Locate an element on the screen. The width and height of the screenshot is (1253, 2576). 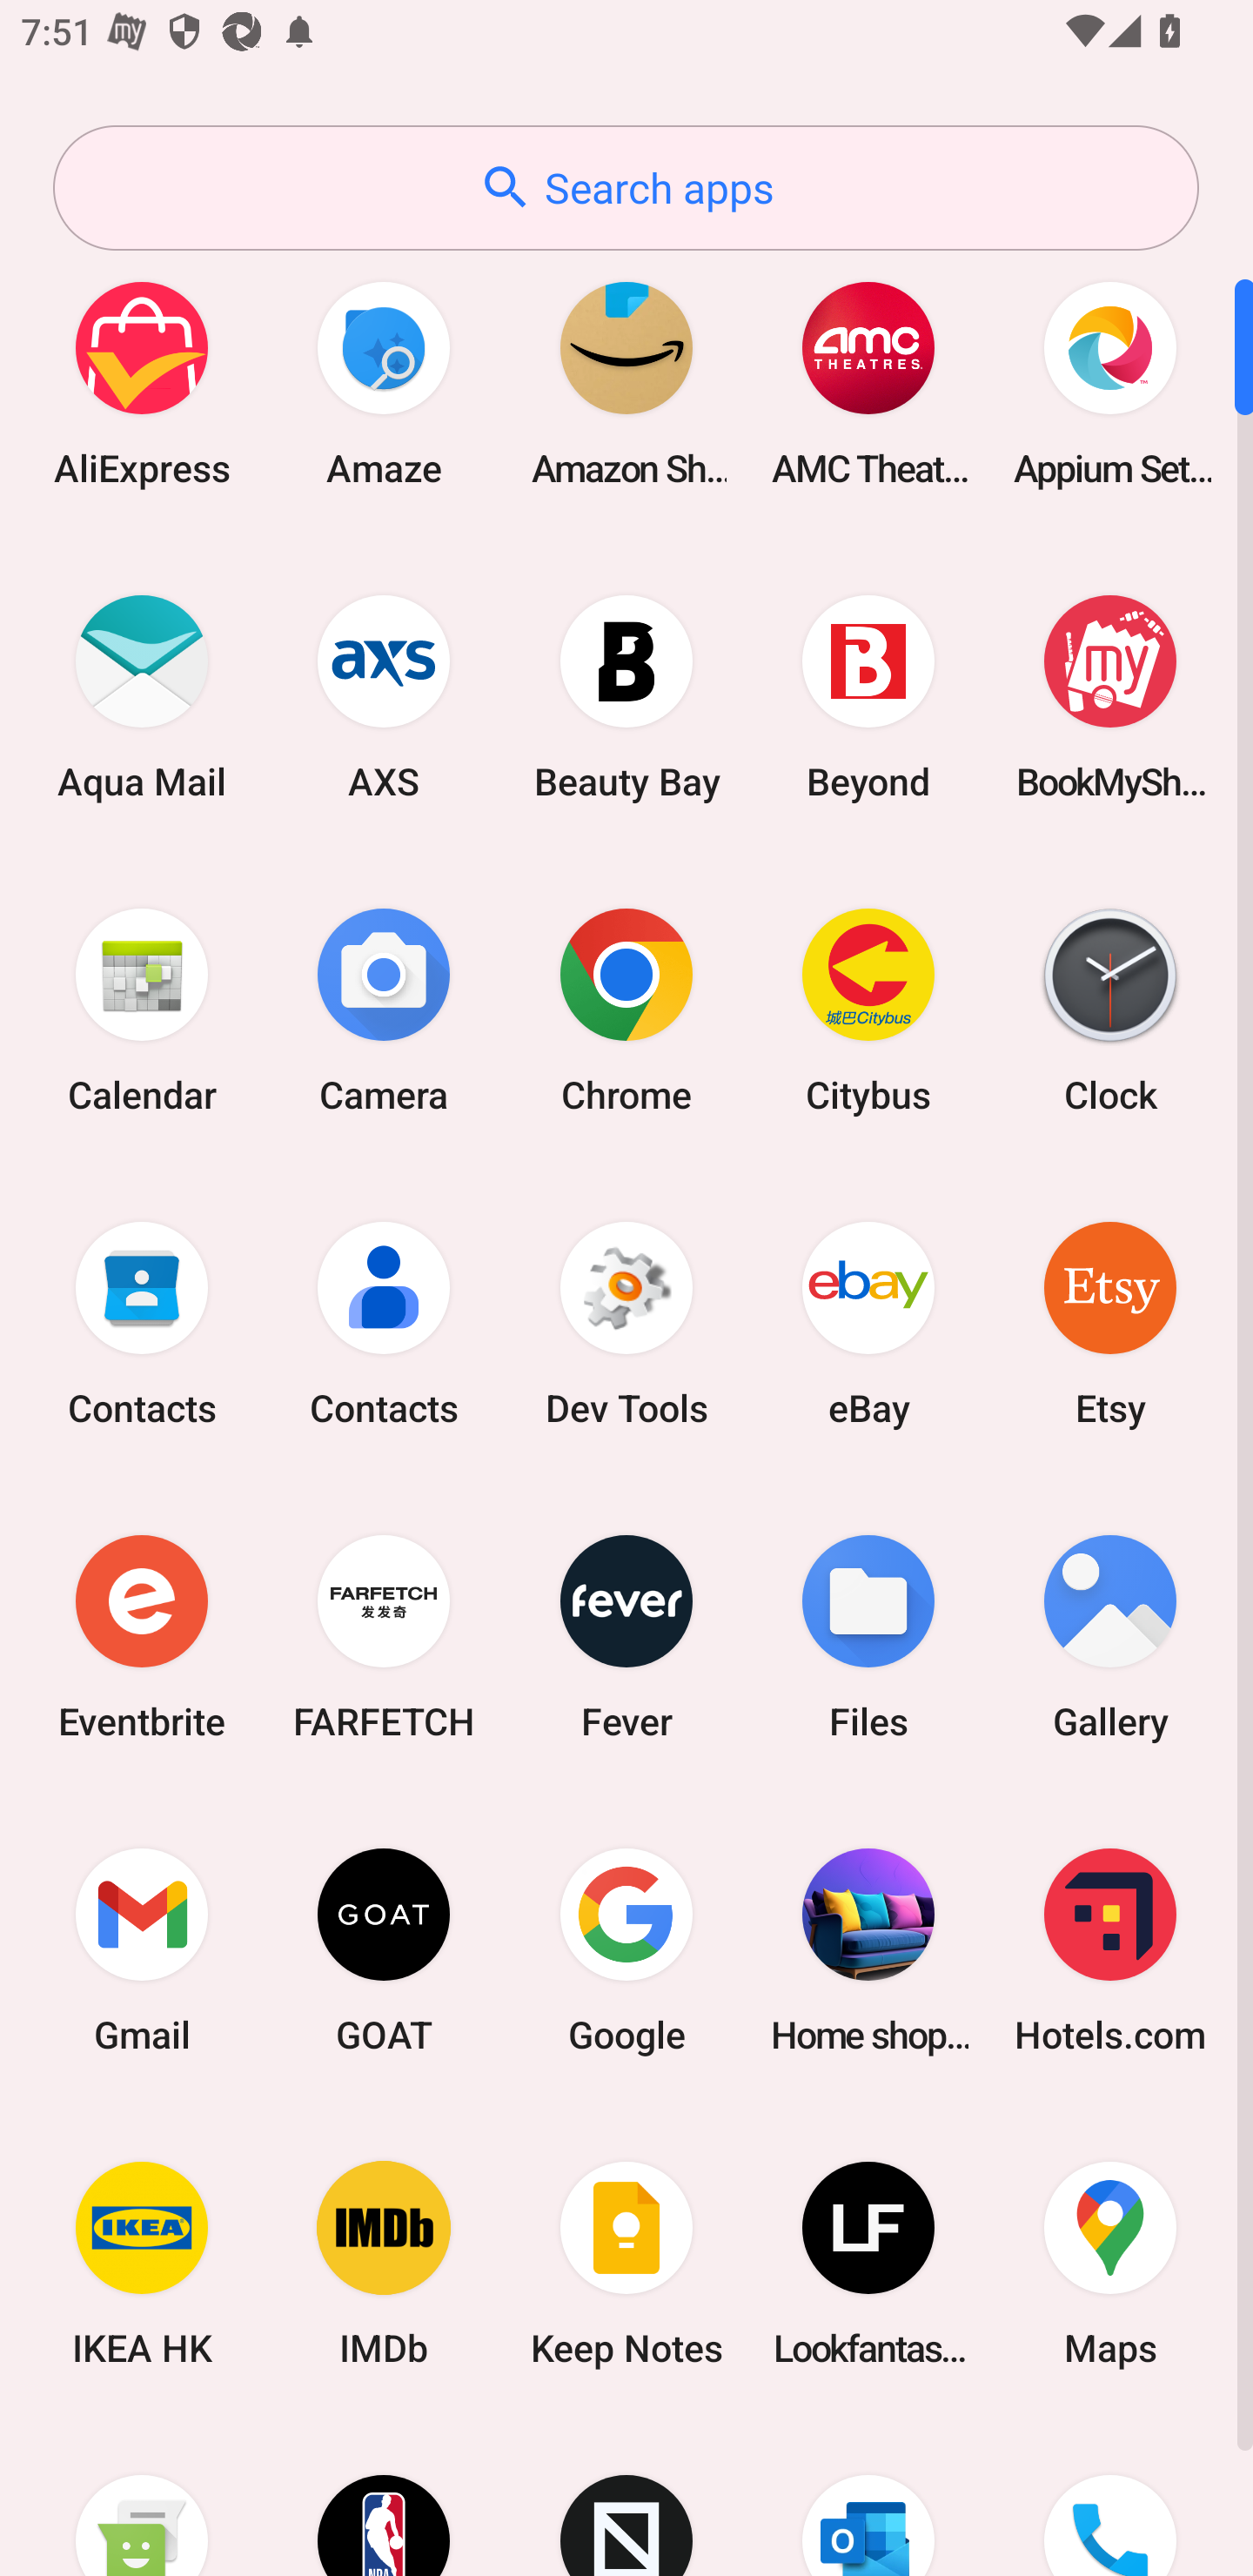
BookMyShow is located at coordinates (1110, 696).